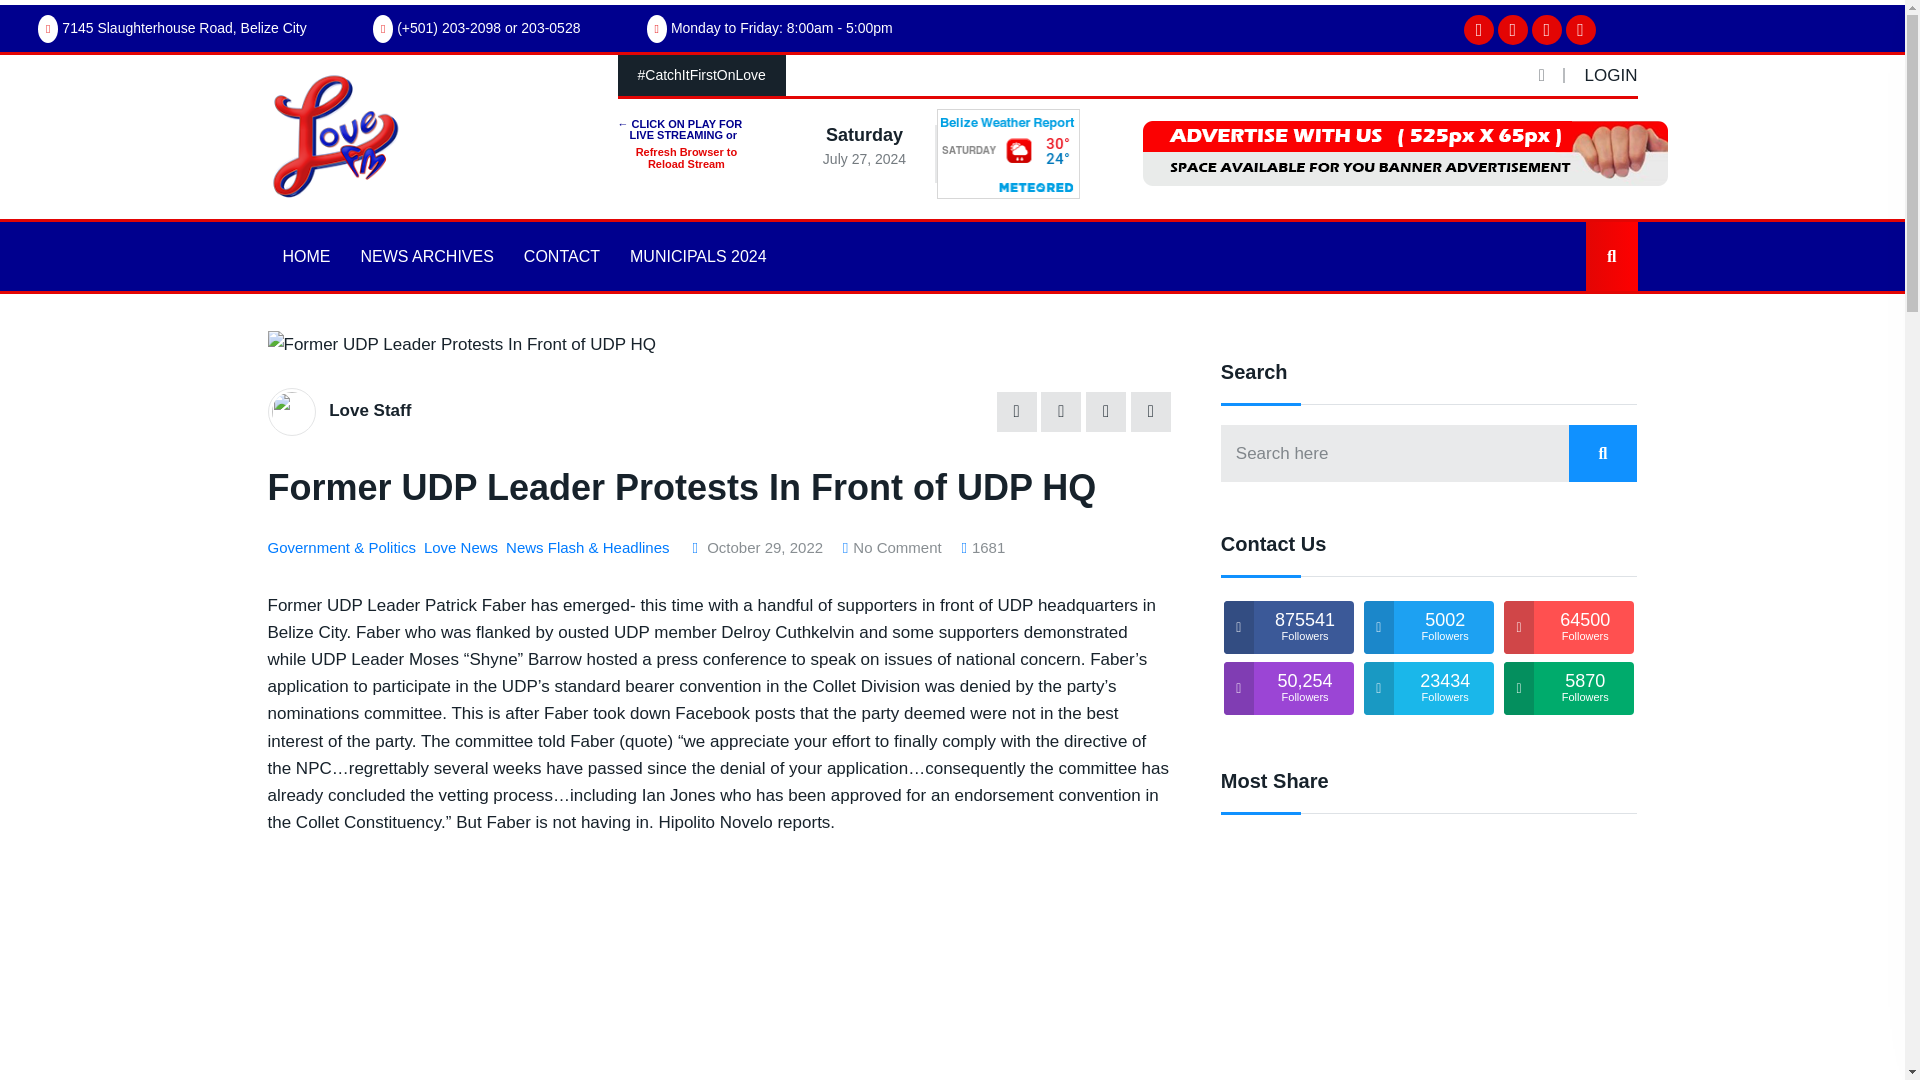  I want to click on CONTACT, so click(561, 256).